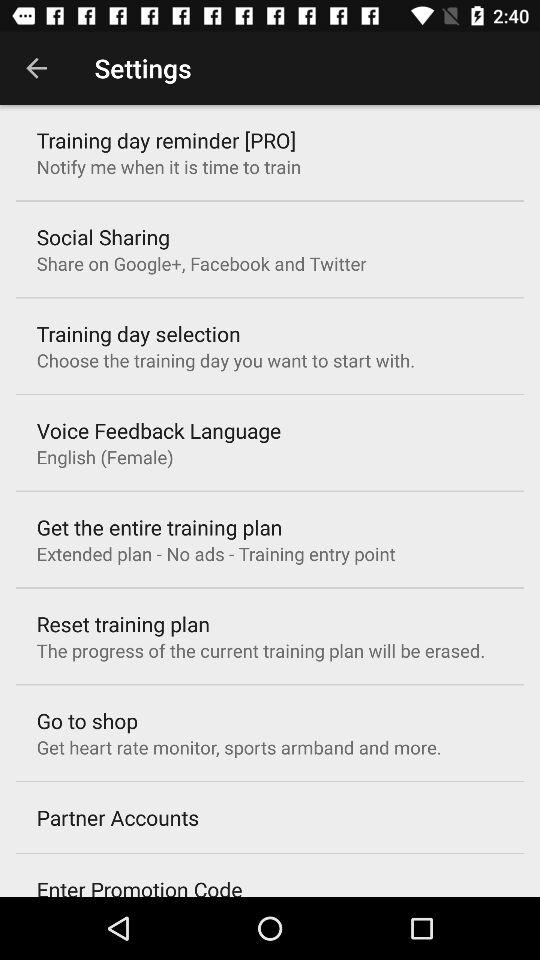 The image size is (540, 960). What do you see at coordinates (238, 747) in the screenshot?
I see `scroll to get heart rate icon` at bounding box center [238, 747].